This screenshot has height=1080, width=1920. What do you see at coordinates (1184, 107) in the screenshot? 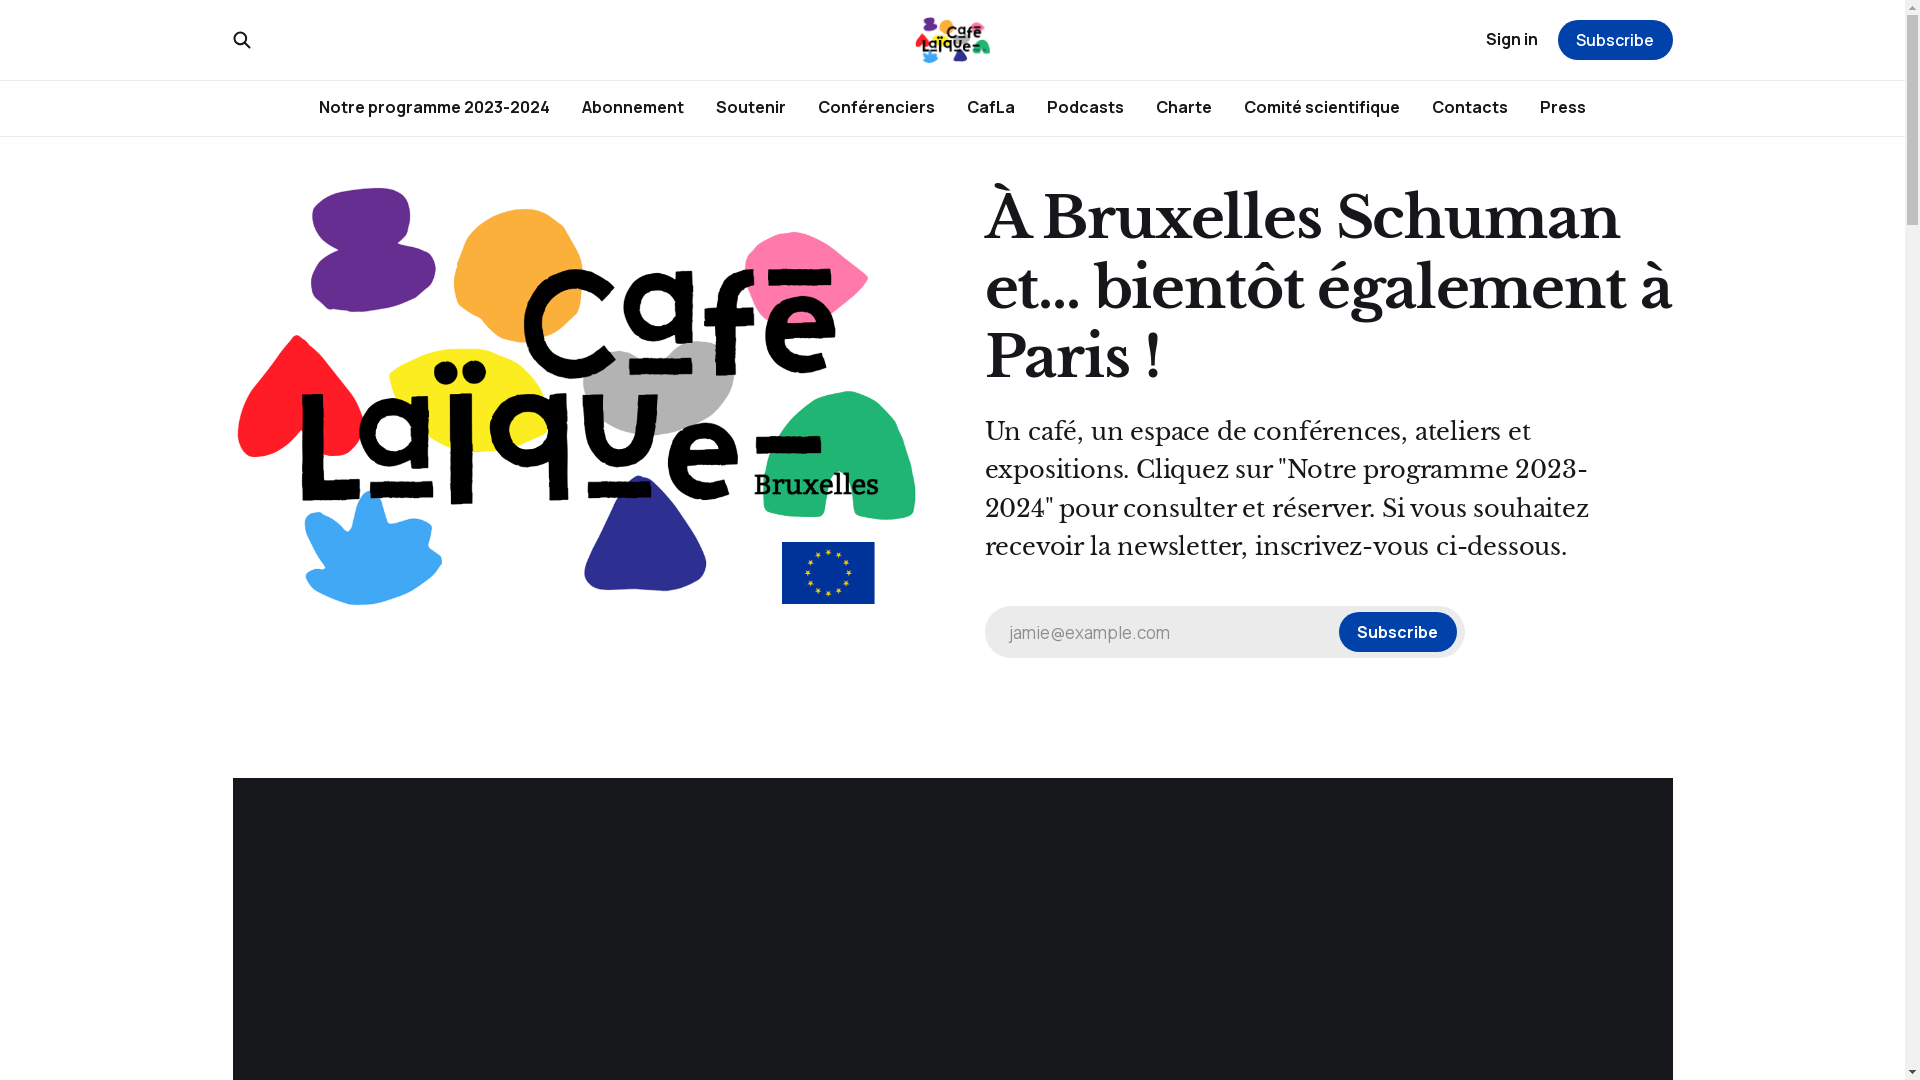
I see `Charte` at bounding box center [1184, 107].